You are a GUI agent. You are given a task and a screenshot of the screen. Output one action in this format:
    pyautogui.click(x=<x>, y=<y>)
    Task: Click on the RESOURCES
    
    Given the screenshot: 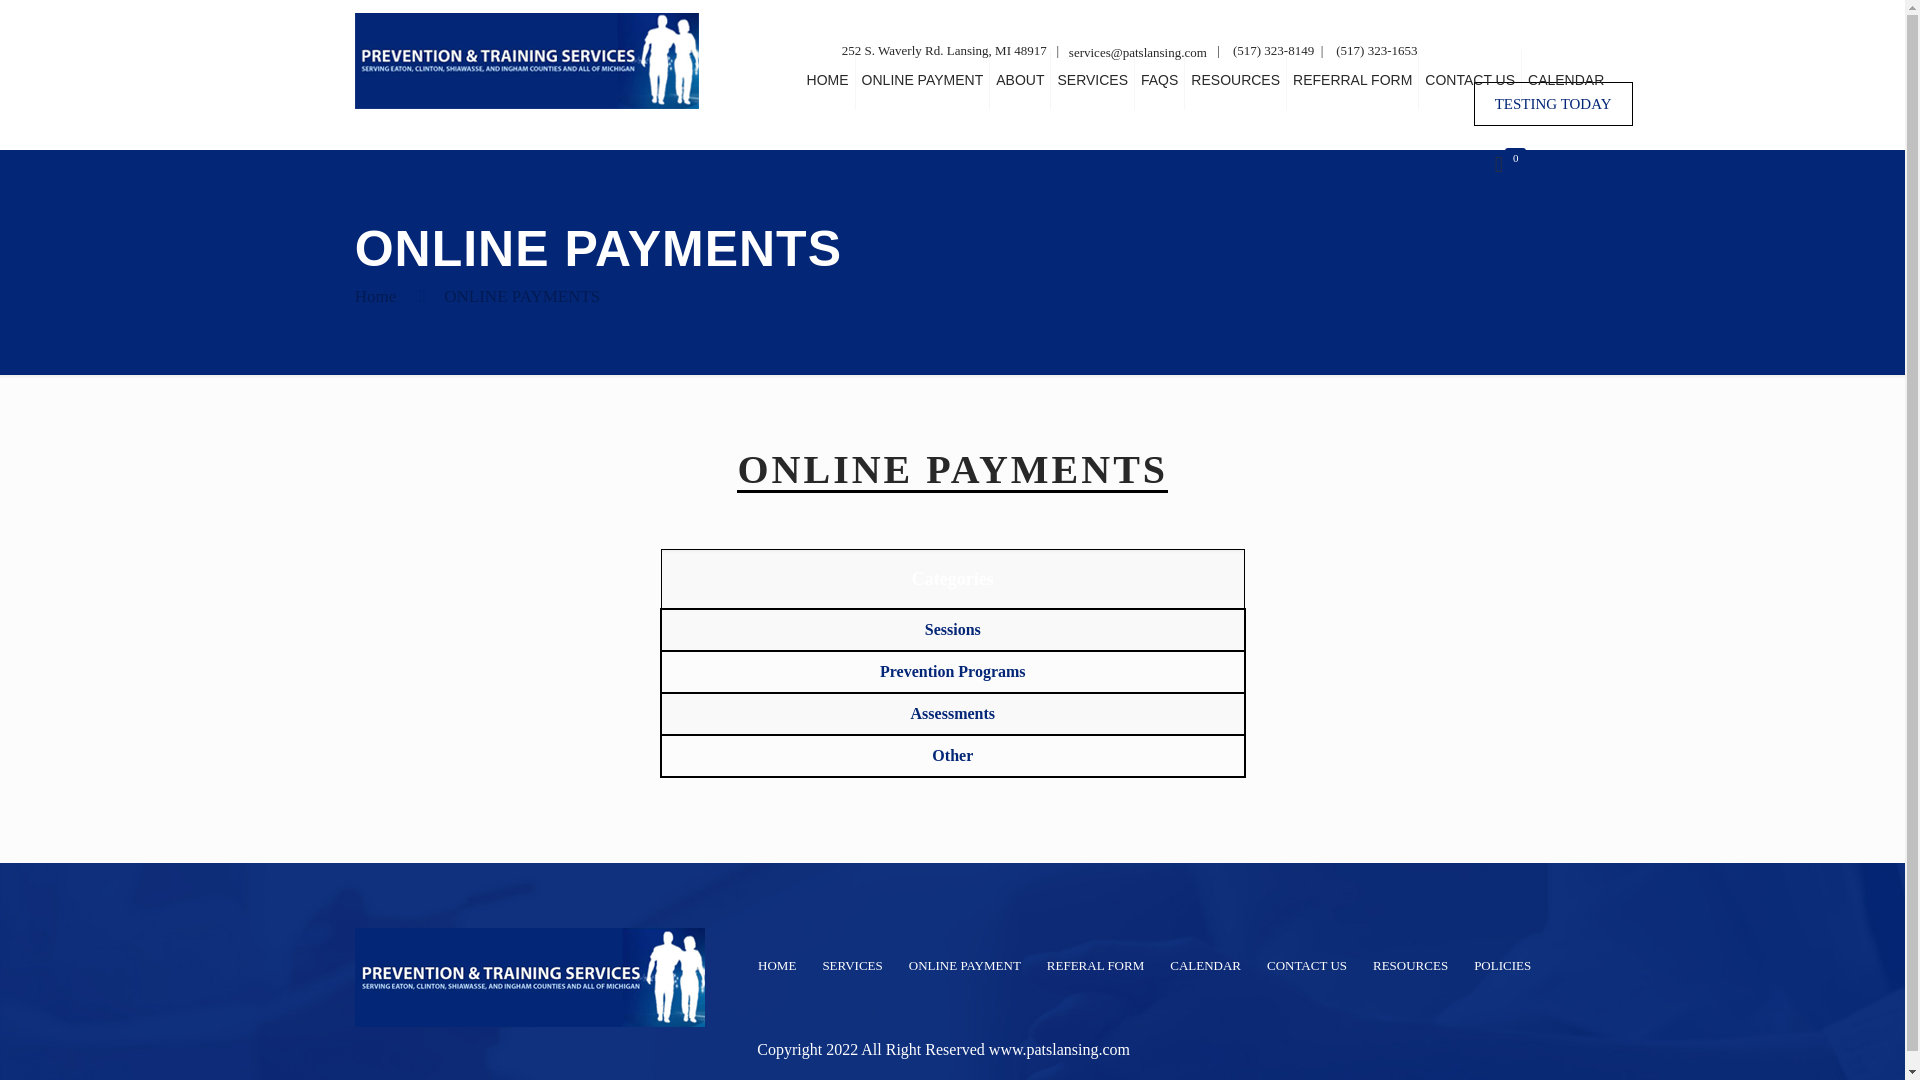 What is the action you would take?
    pyautogui.click(x=1235, y=80)
    